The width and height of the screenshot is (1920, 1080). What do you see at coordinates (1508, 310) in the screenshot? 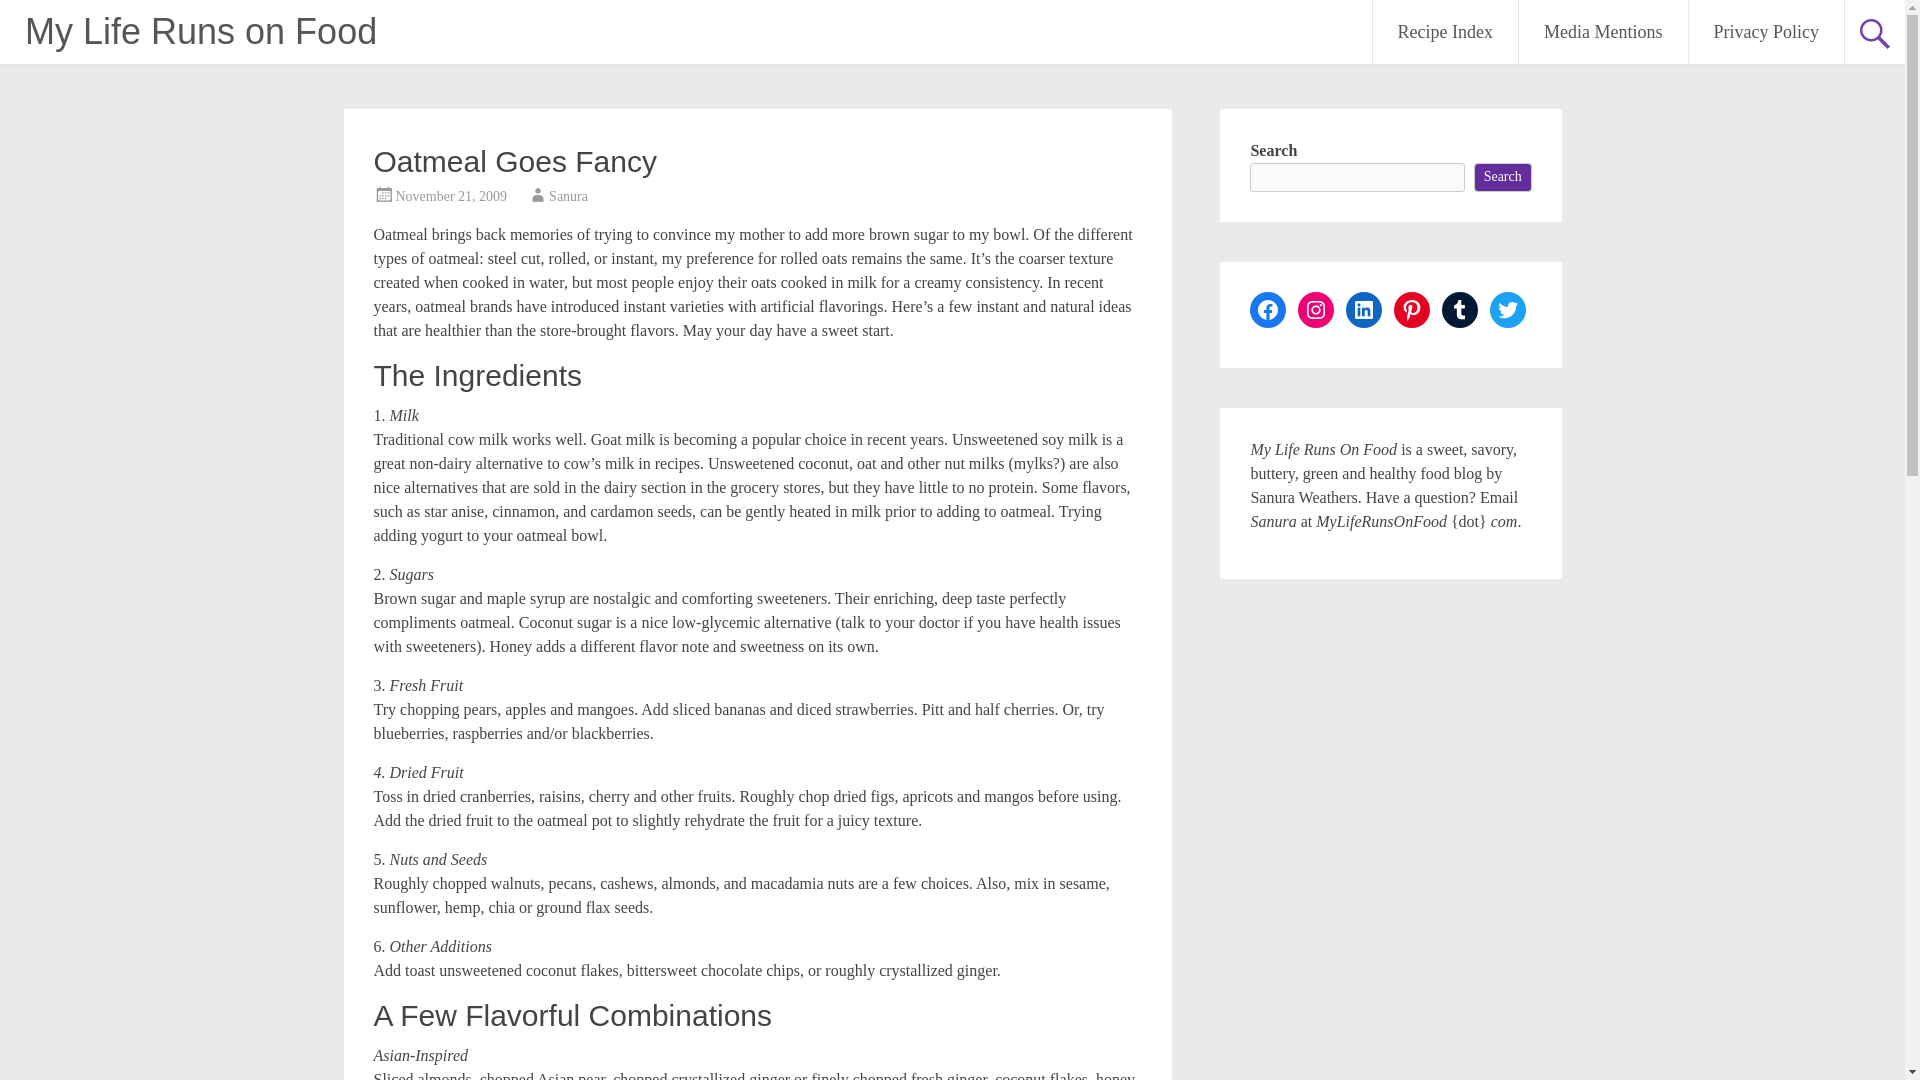
I see `Twitter` at bounding box center [1508, 310].